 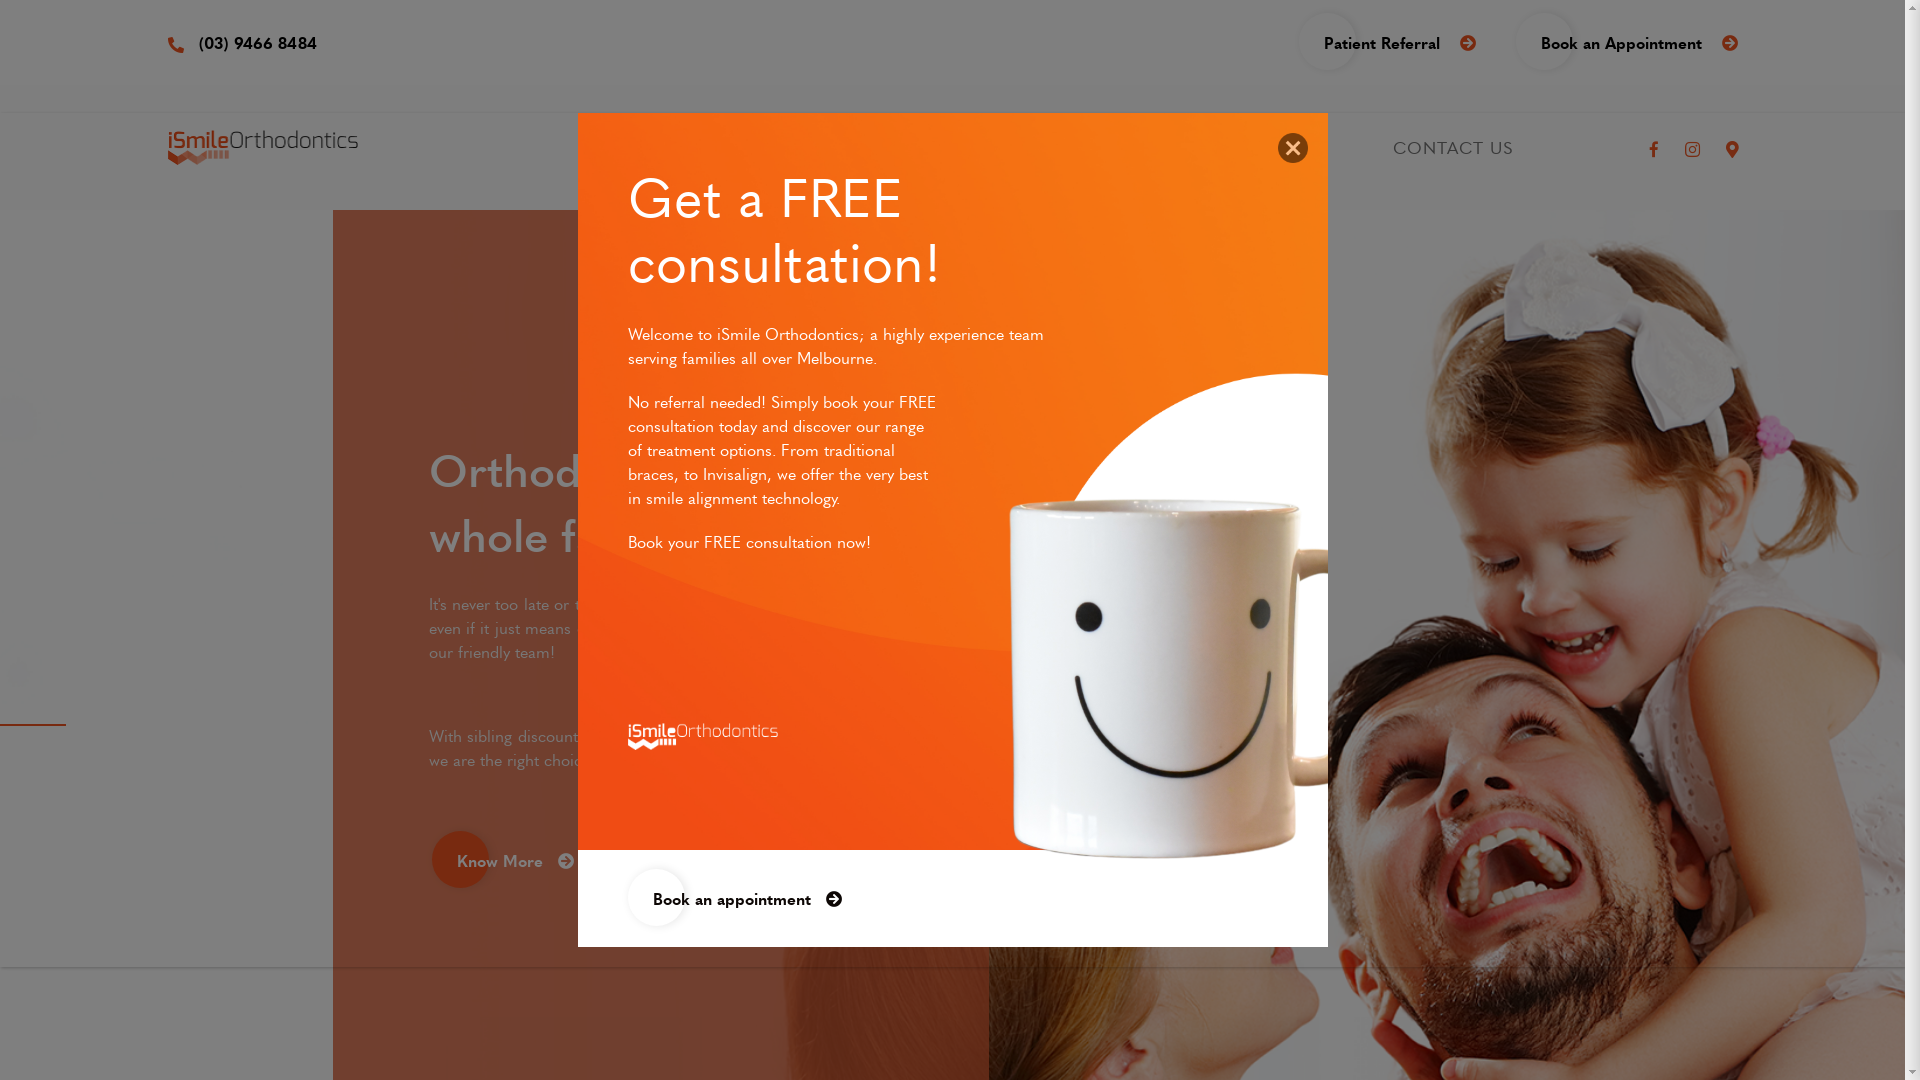 I want to click on (03) 9466 8484, so click(x=242, y=42).